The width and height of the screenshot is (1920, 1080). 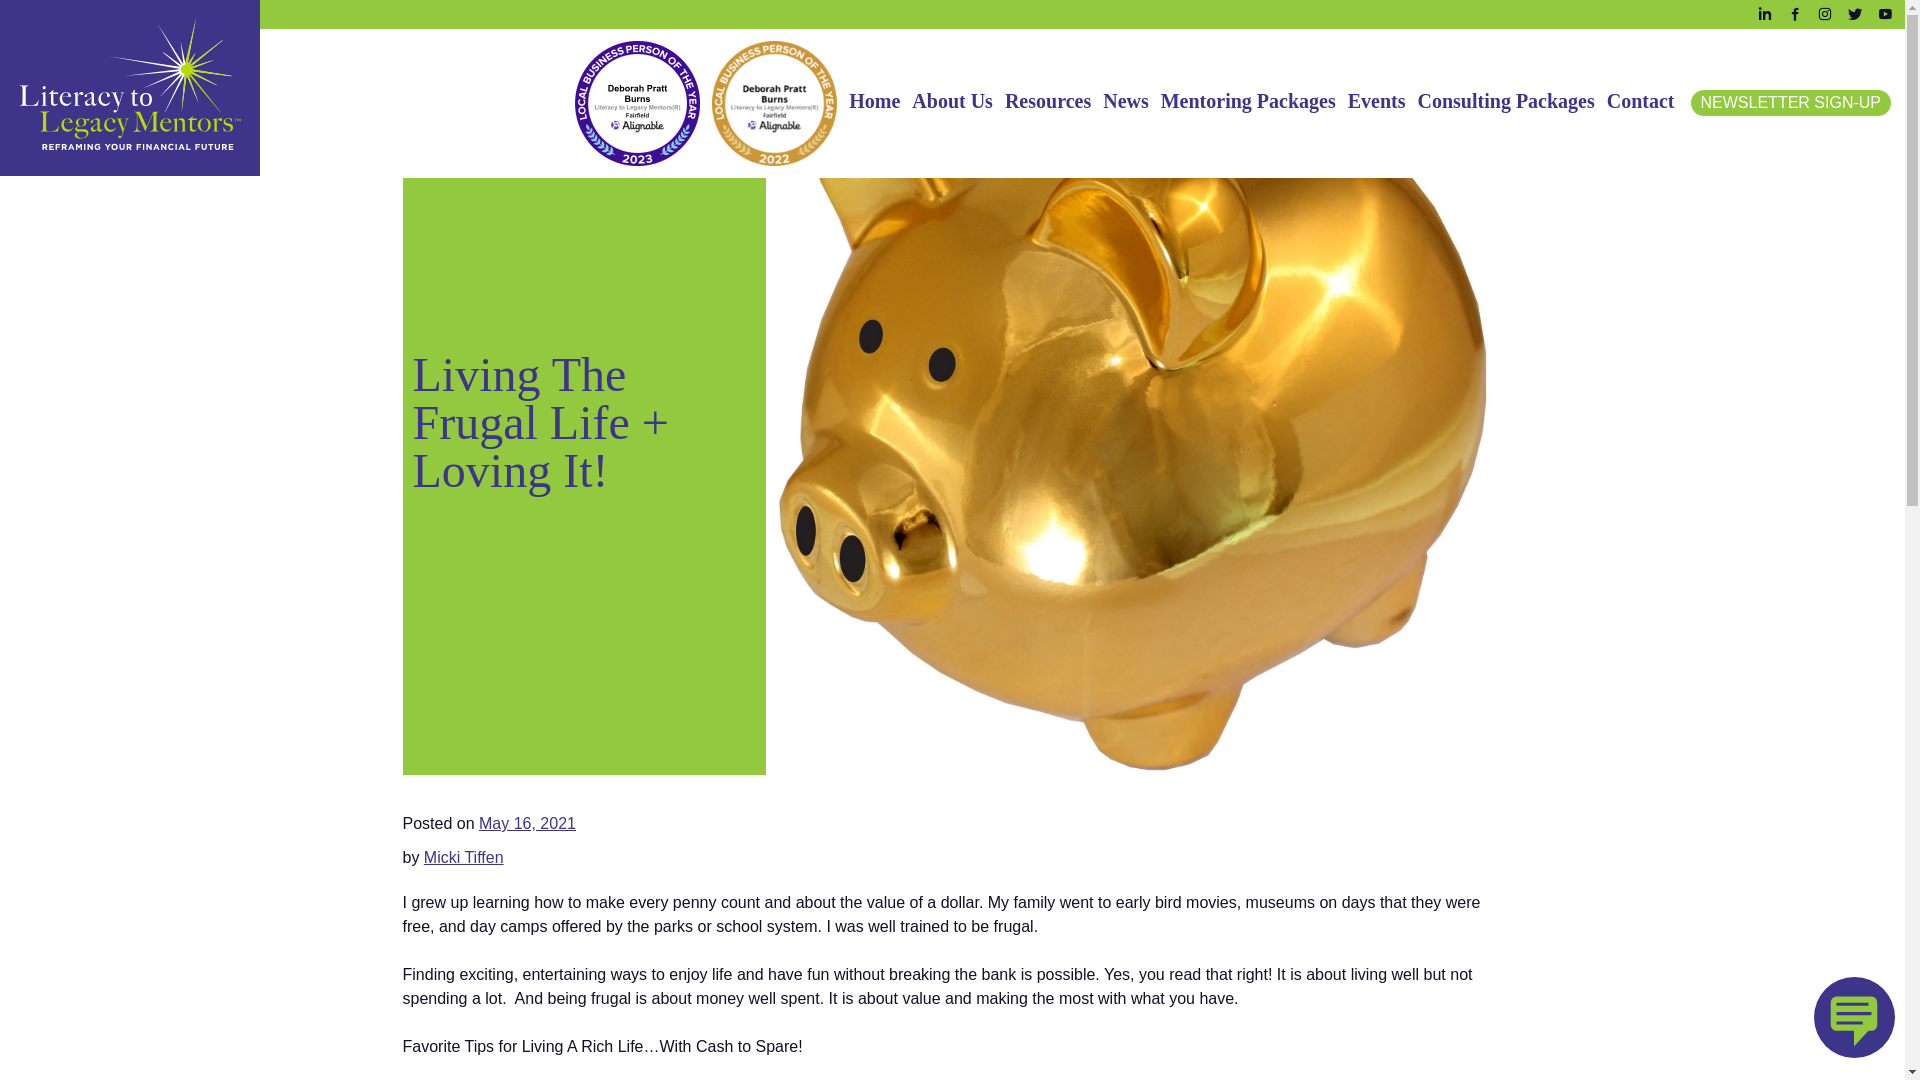 I want to click on All Blog Posts, so click(x=451, y=42).